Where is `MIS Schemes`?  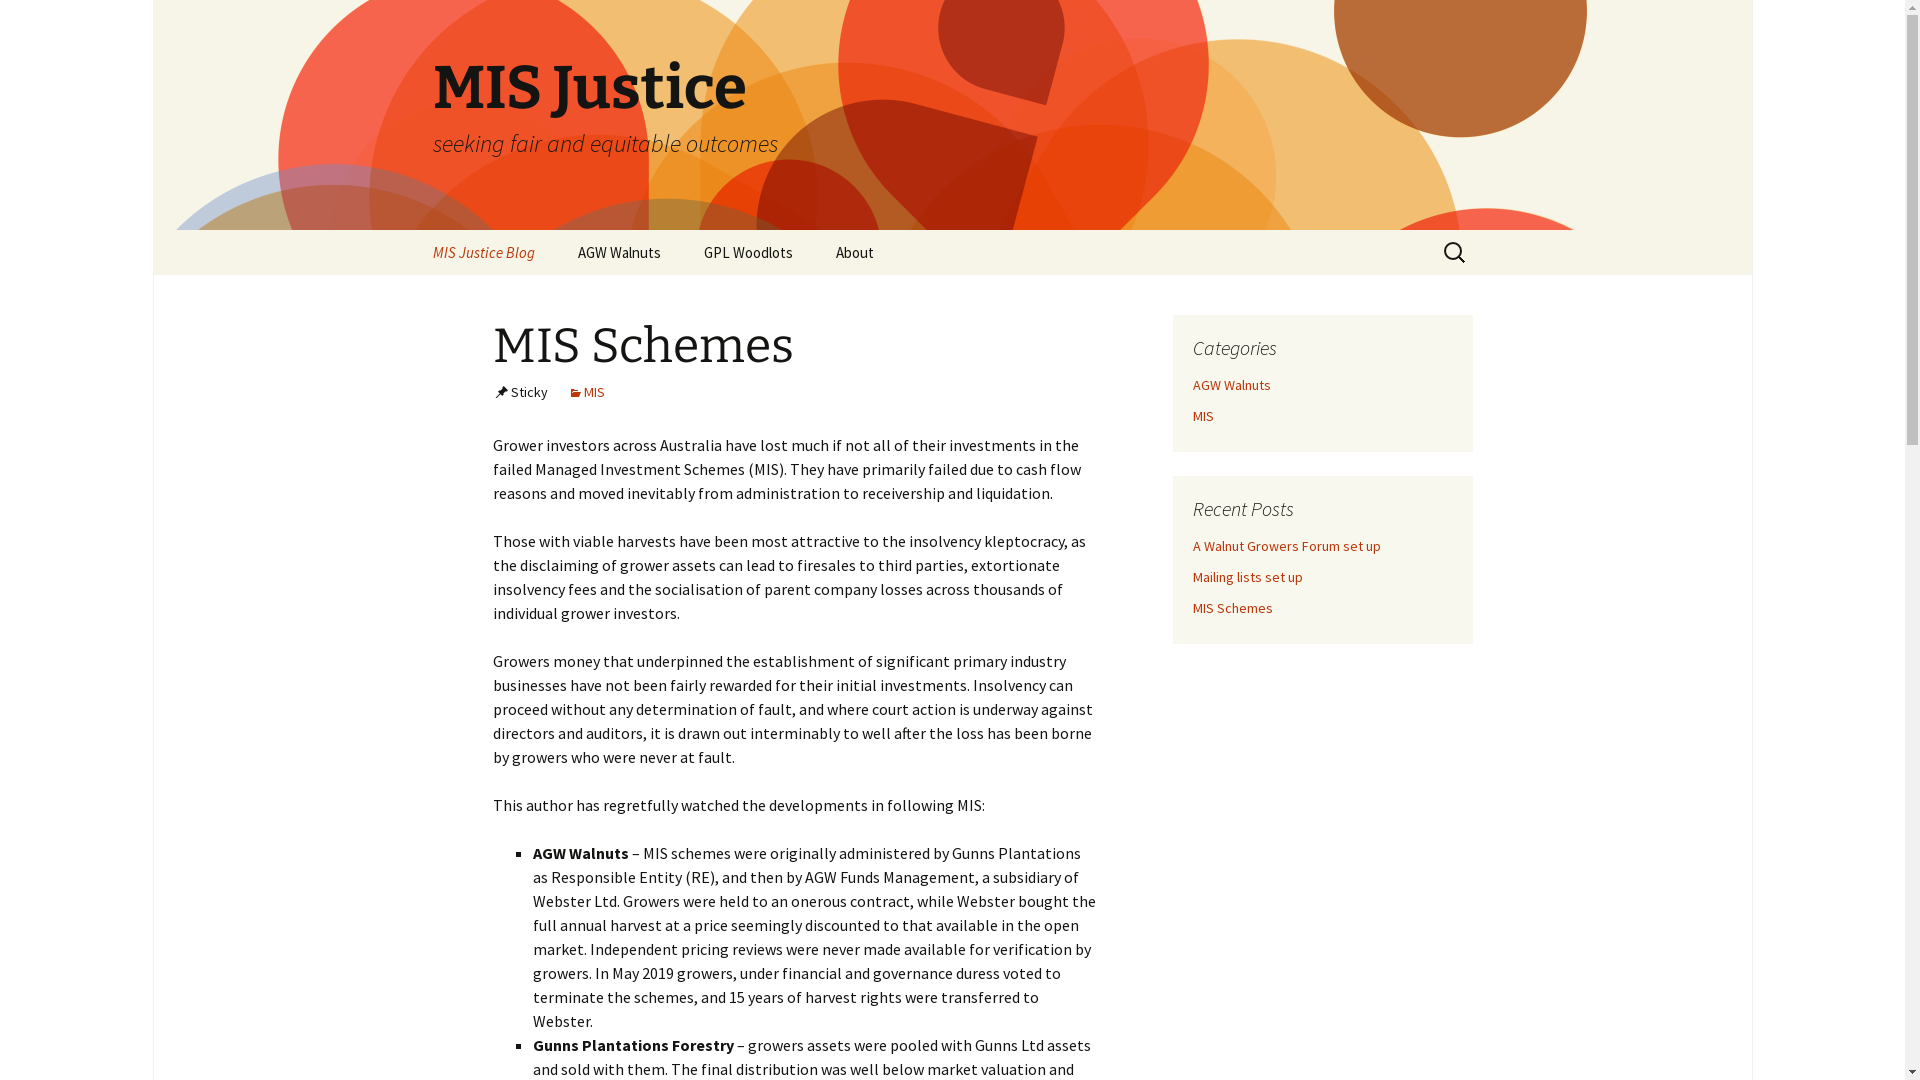
MIS Schemes is located at coordinates (1232, 608).